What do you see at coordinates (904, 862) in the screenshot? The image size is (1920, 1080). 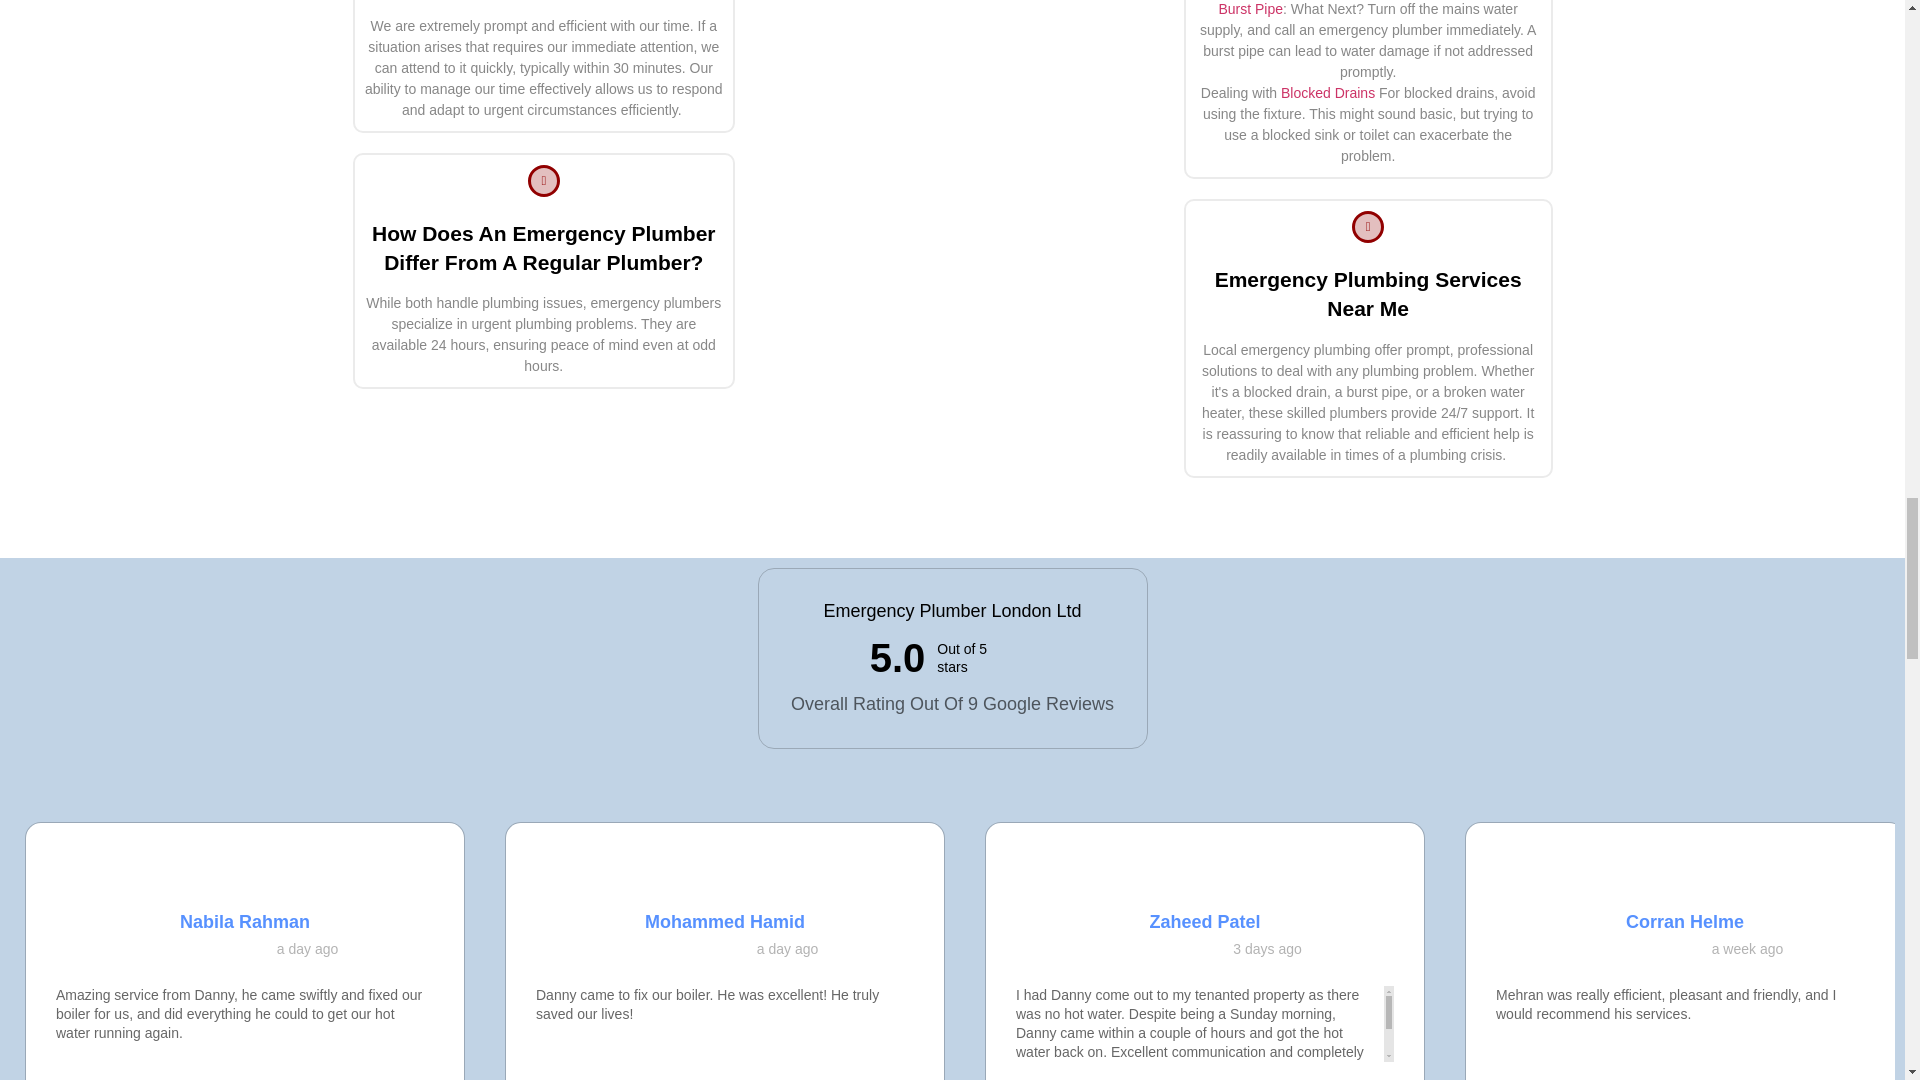 I see `Home-new 9` at bounding box center [904, 862].